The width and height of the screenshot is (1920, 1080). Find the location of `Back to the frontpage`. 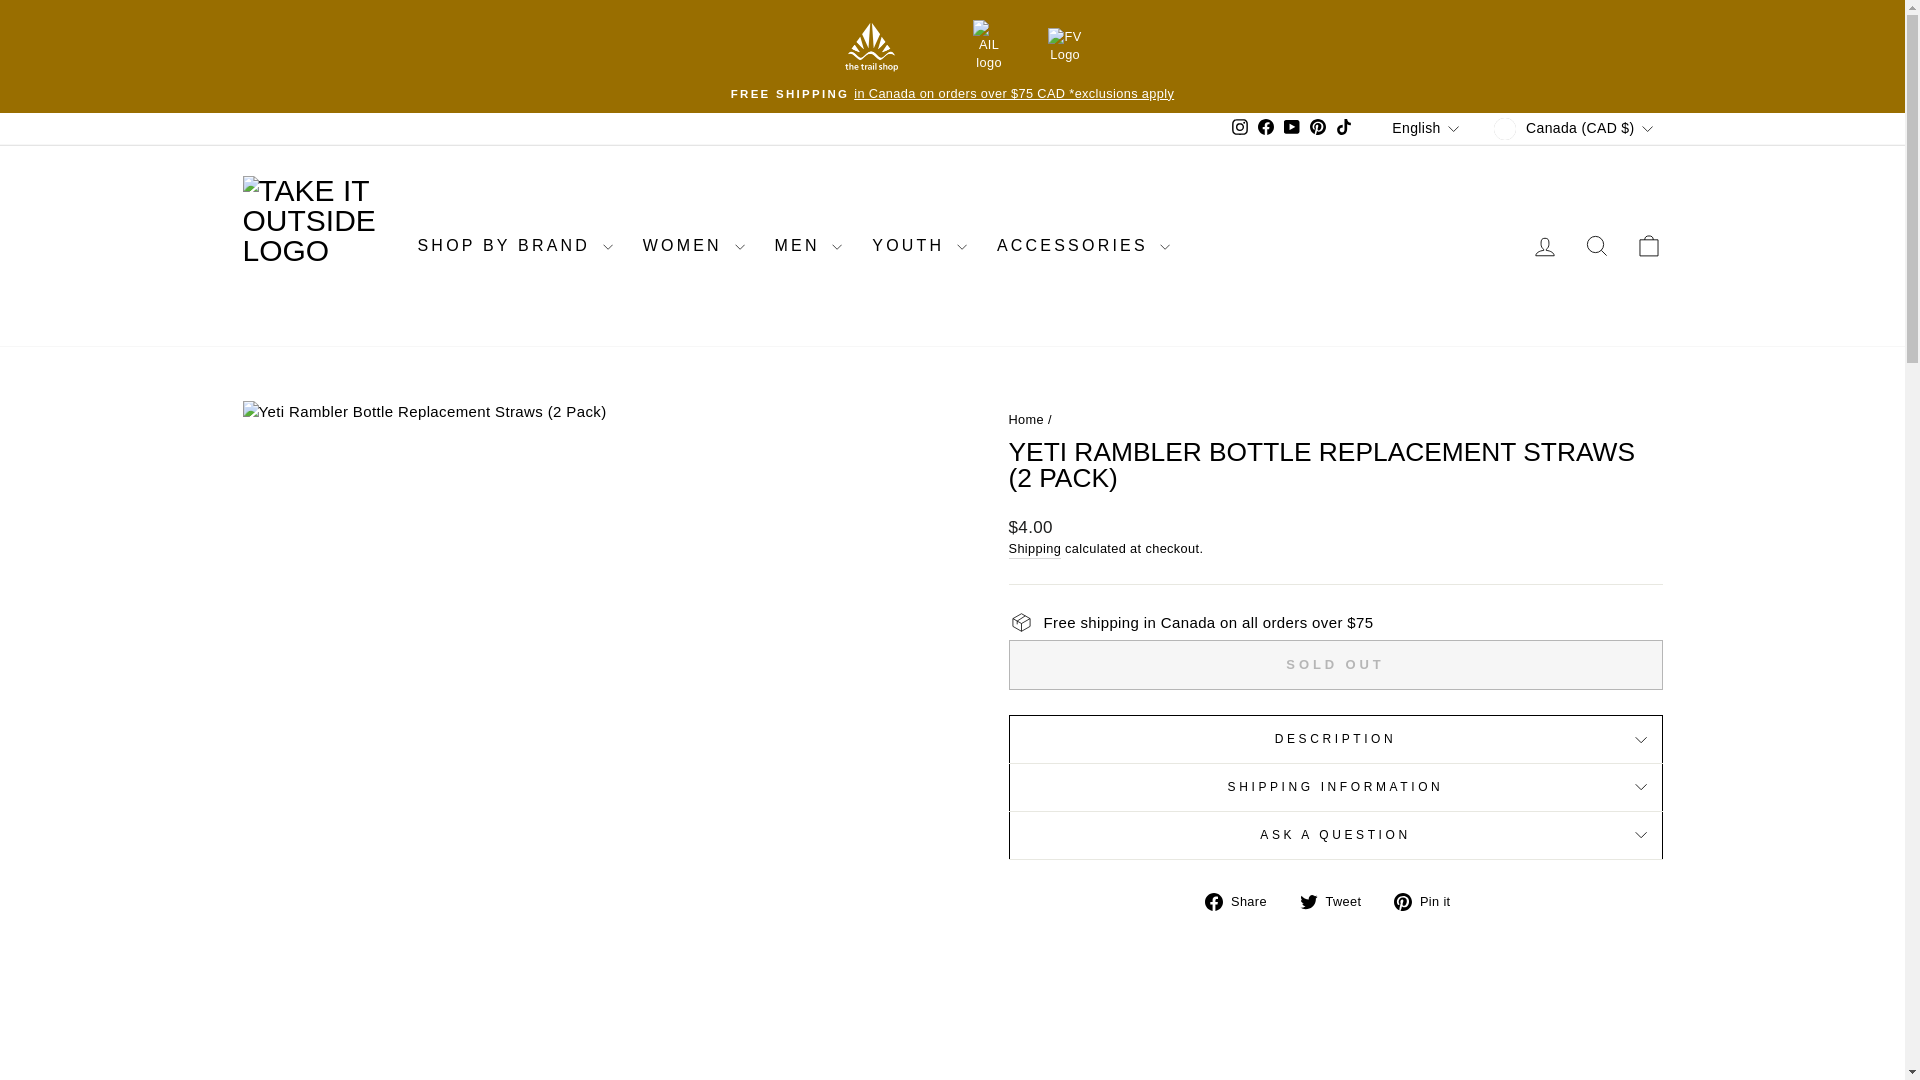

Back to the frontpage is located at coordinates (1026, 418).